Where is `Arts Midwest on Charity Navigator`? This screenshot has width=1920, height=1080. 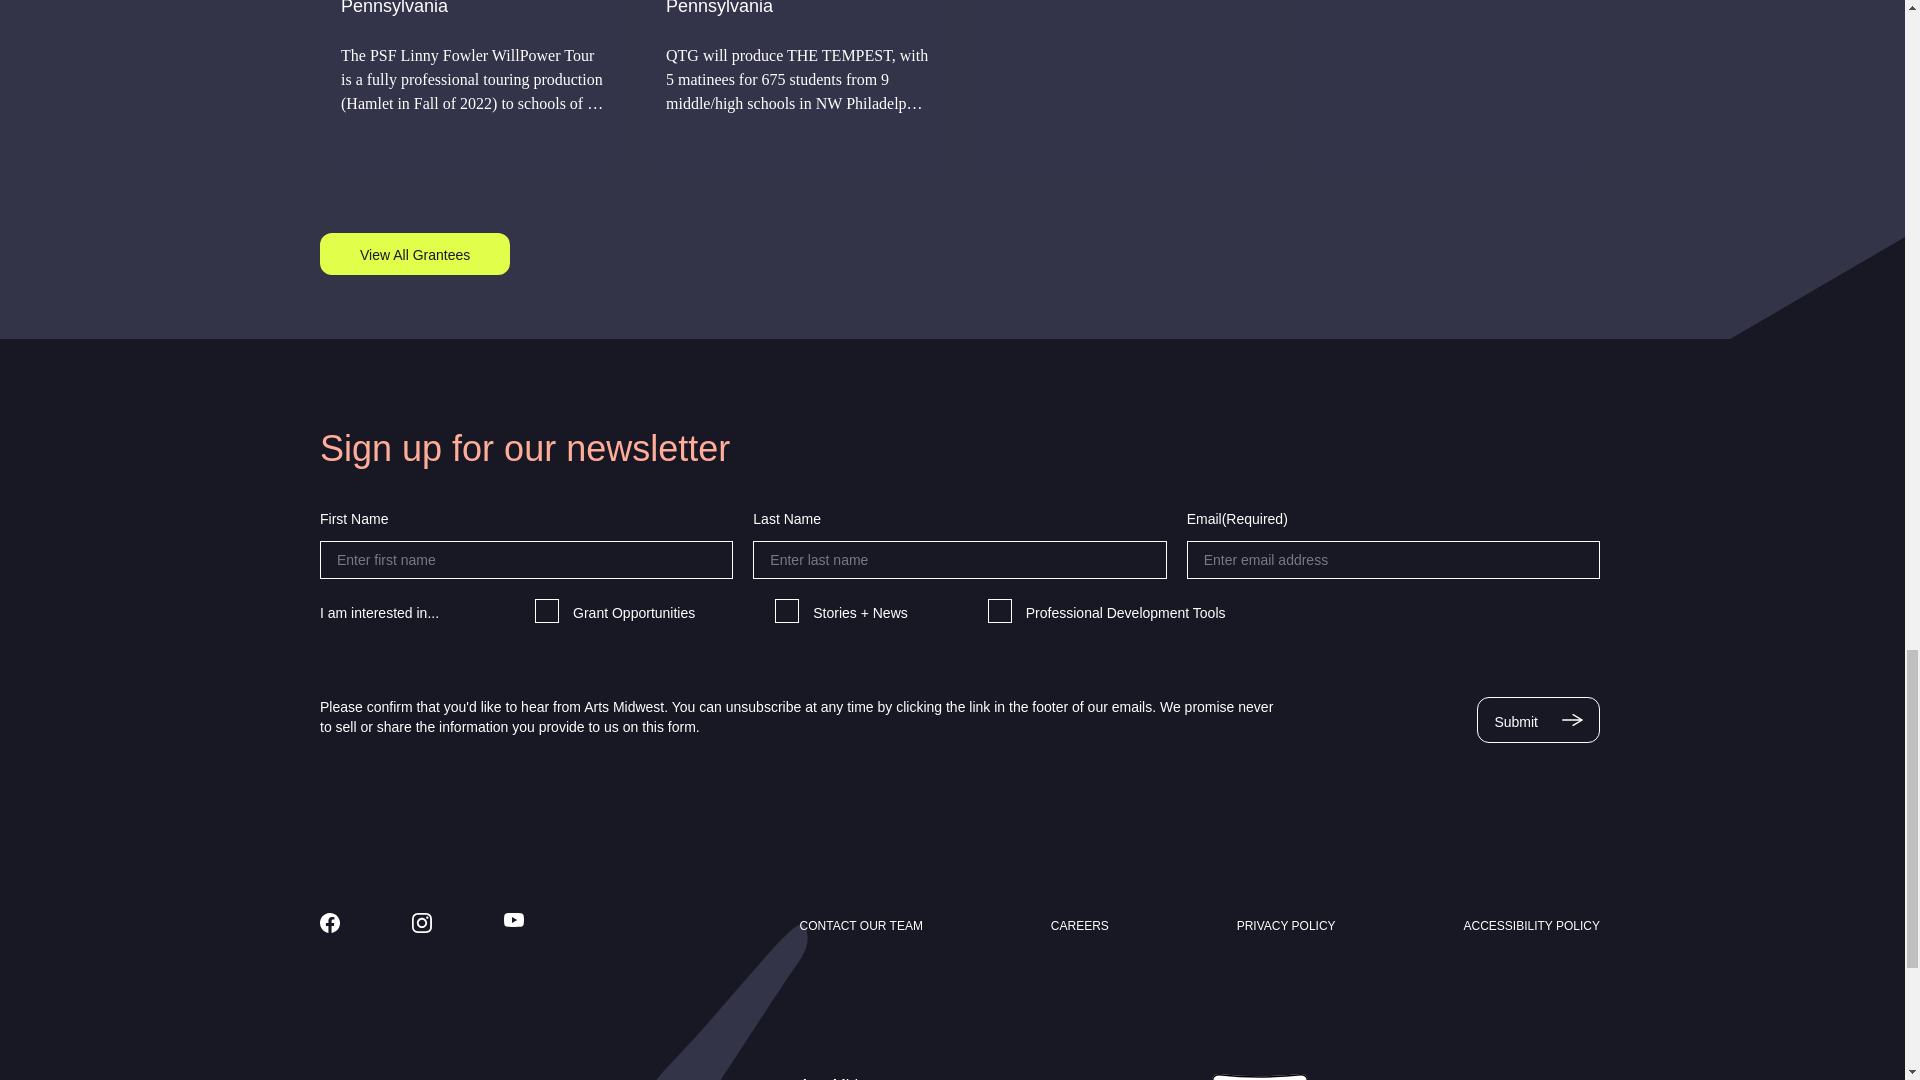
Arts Midwest on Charity Navigator is located at coordinates (1259, 1076).